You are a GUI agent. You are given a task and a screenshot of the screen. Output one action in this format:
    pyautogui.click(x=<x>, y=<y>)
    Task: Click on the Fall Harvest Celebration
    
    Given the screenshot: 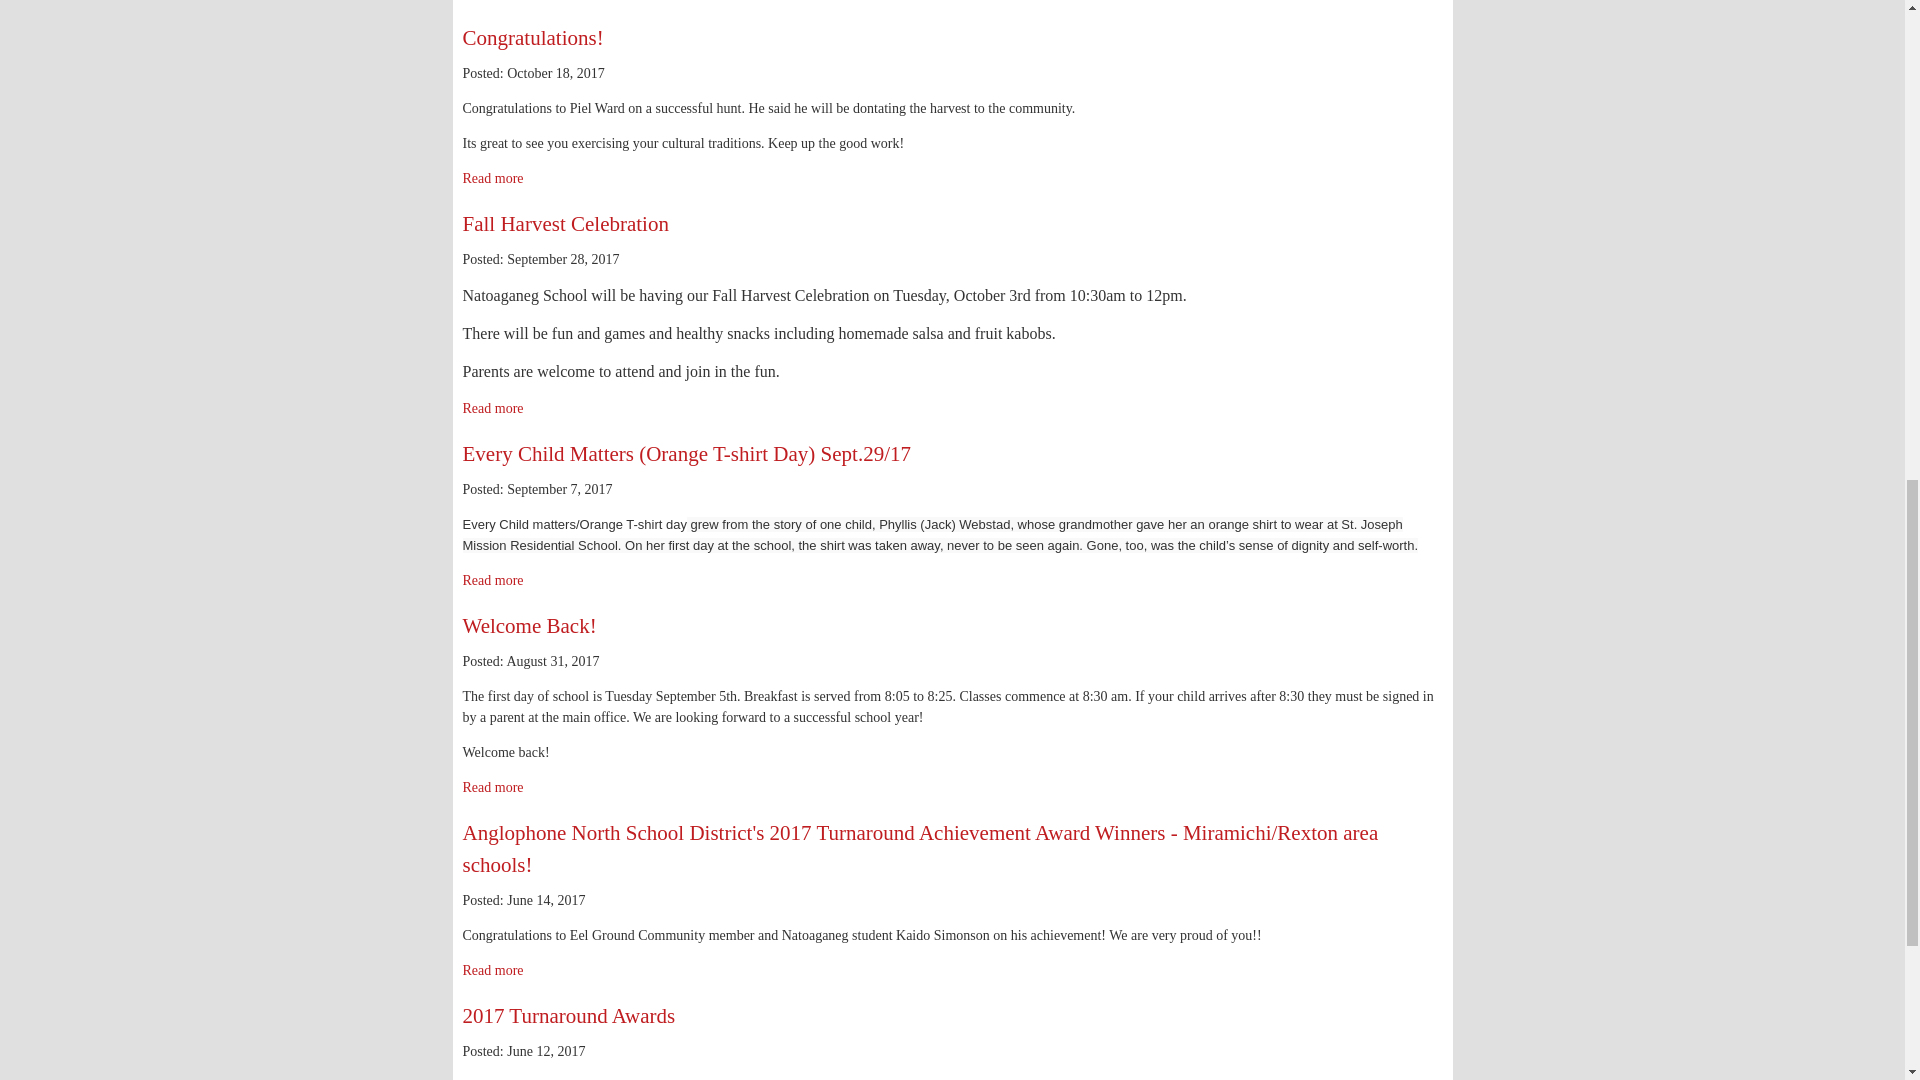 What is the action you would take?
    pyautogui.click(x=565, y=224)
    